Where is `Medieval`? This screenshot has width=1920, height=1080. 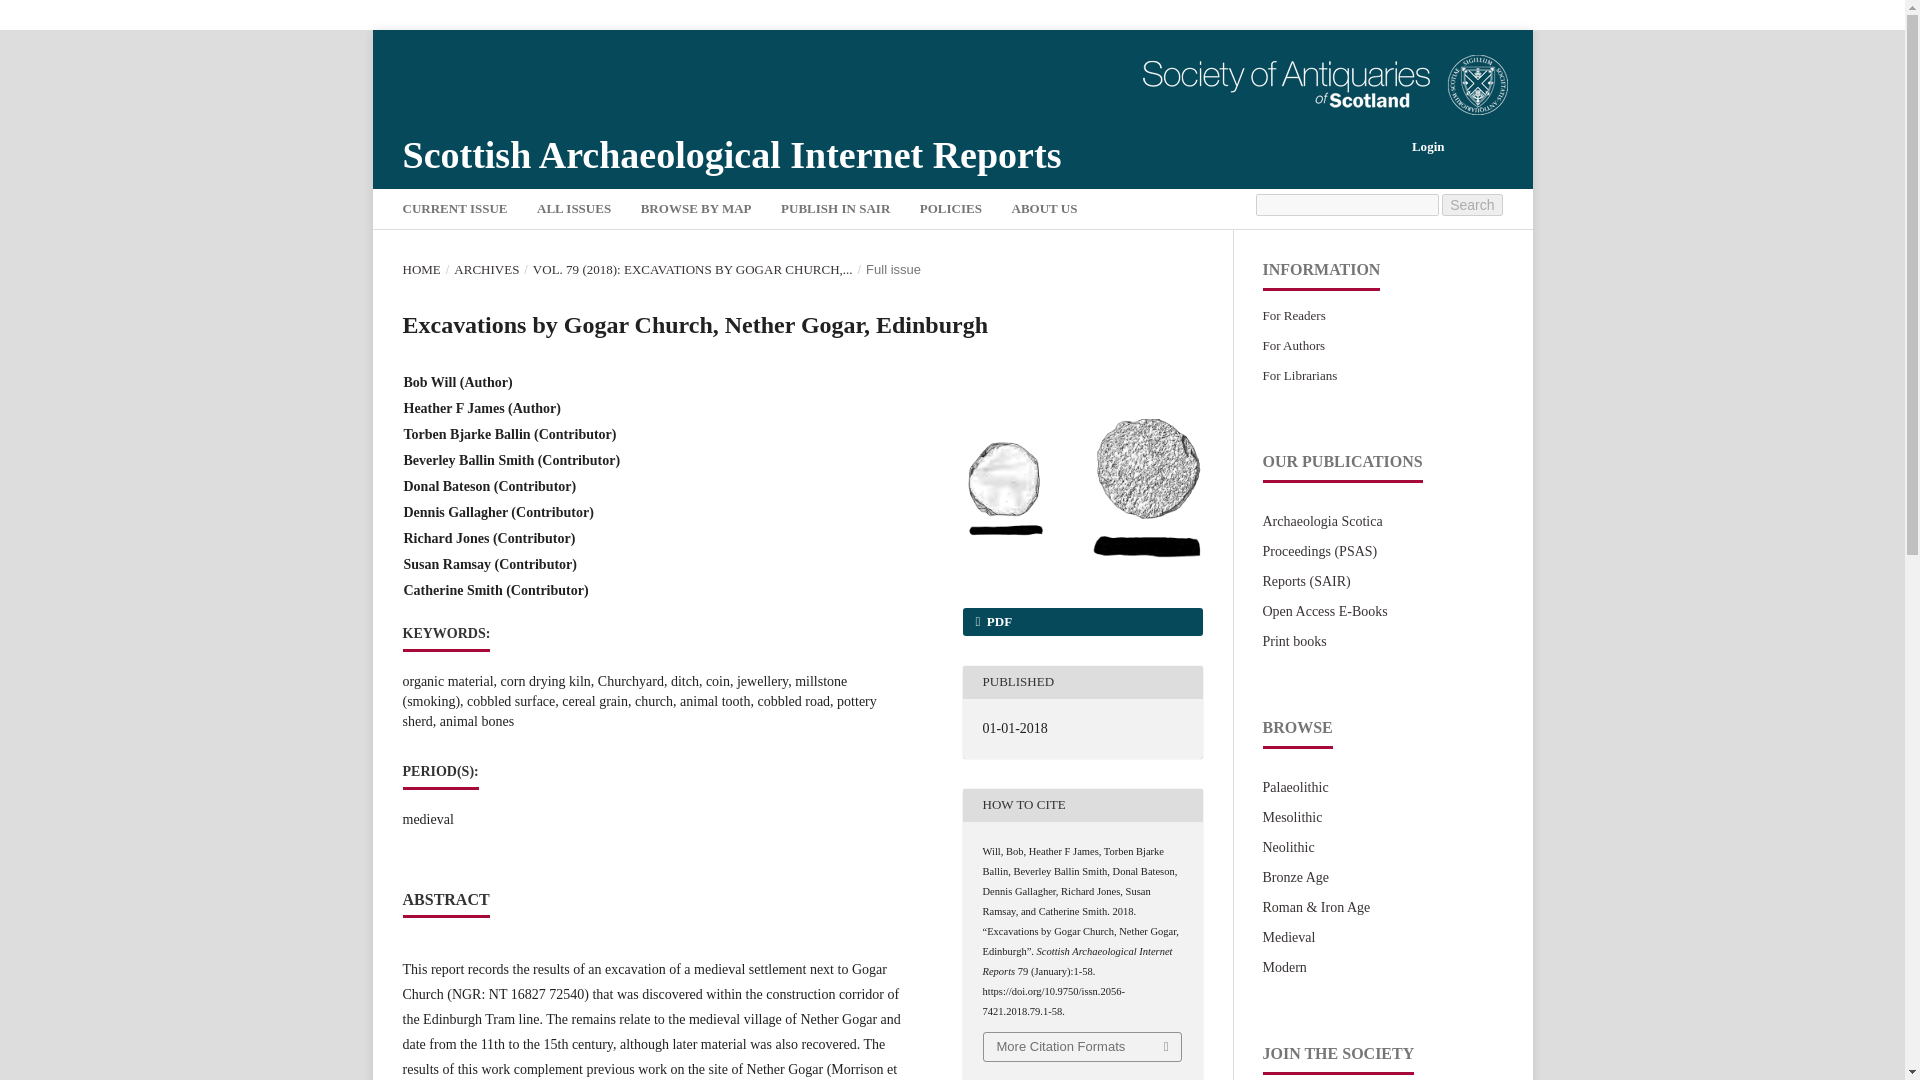 Medieval is located at coordinates (1288, 937).